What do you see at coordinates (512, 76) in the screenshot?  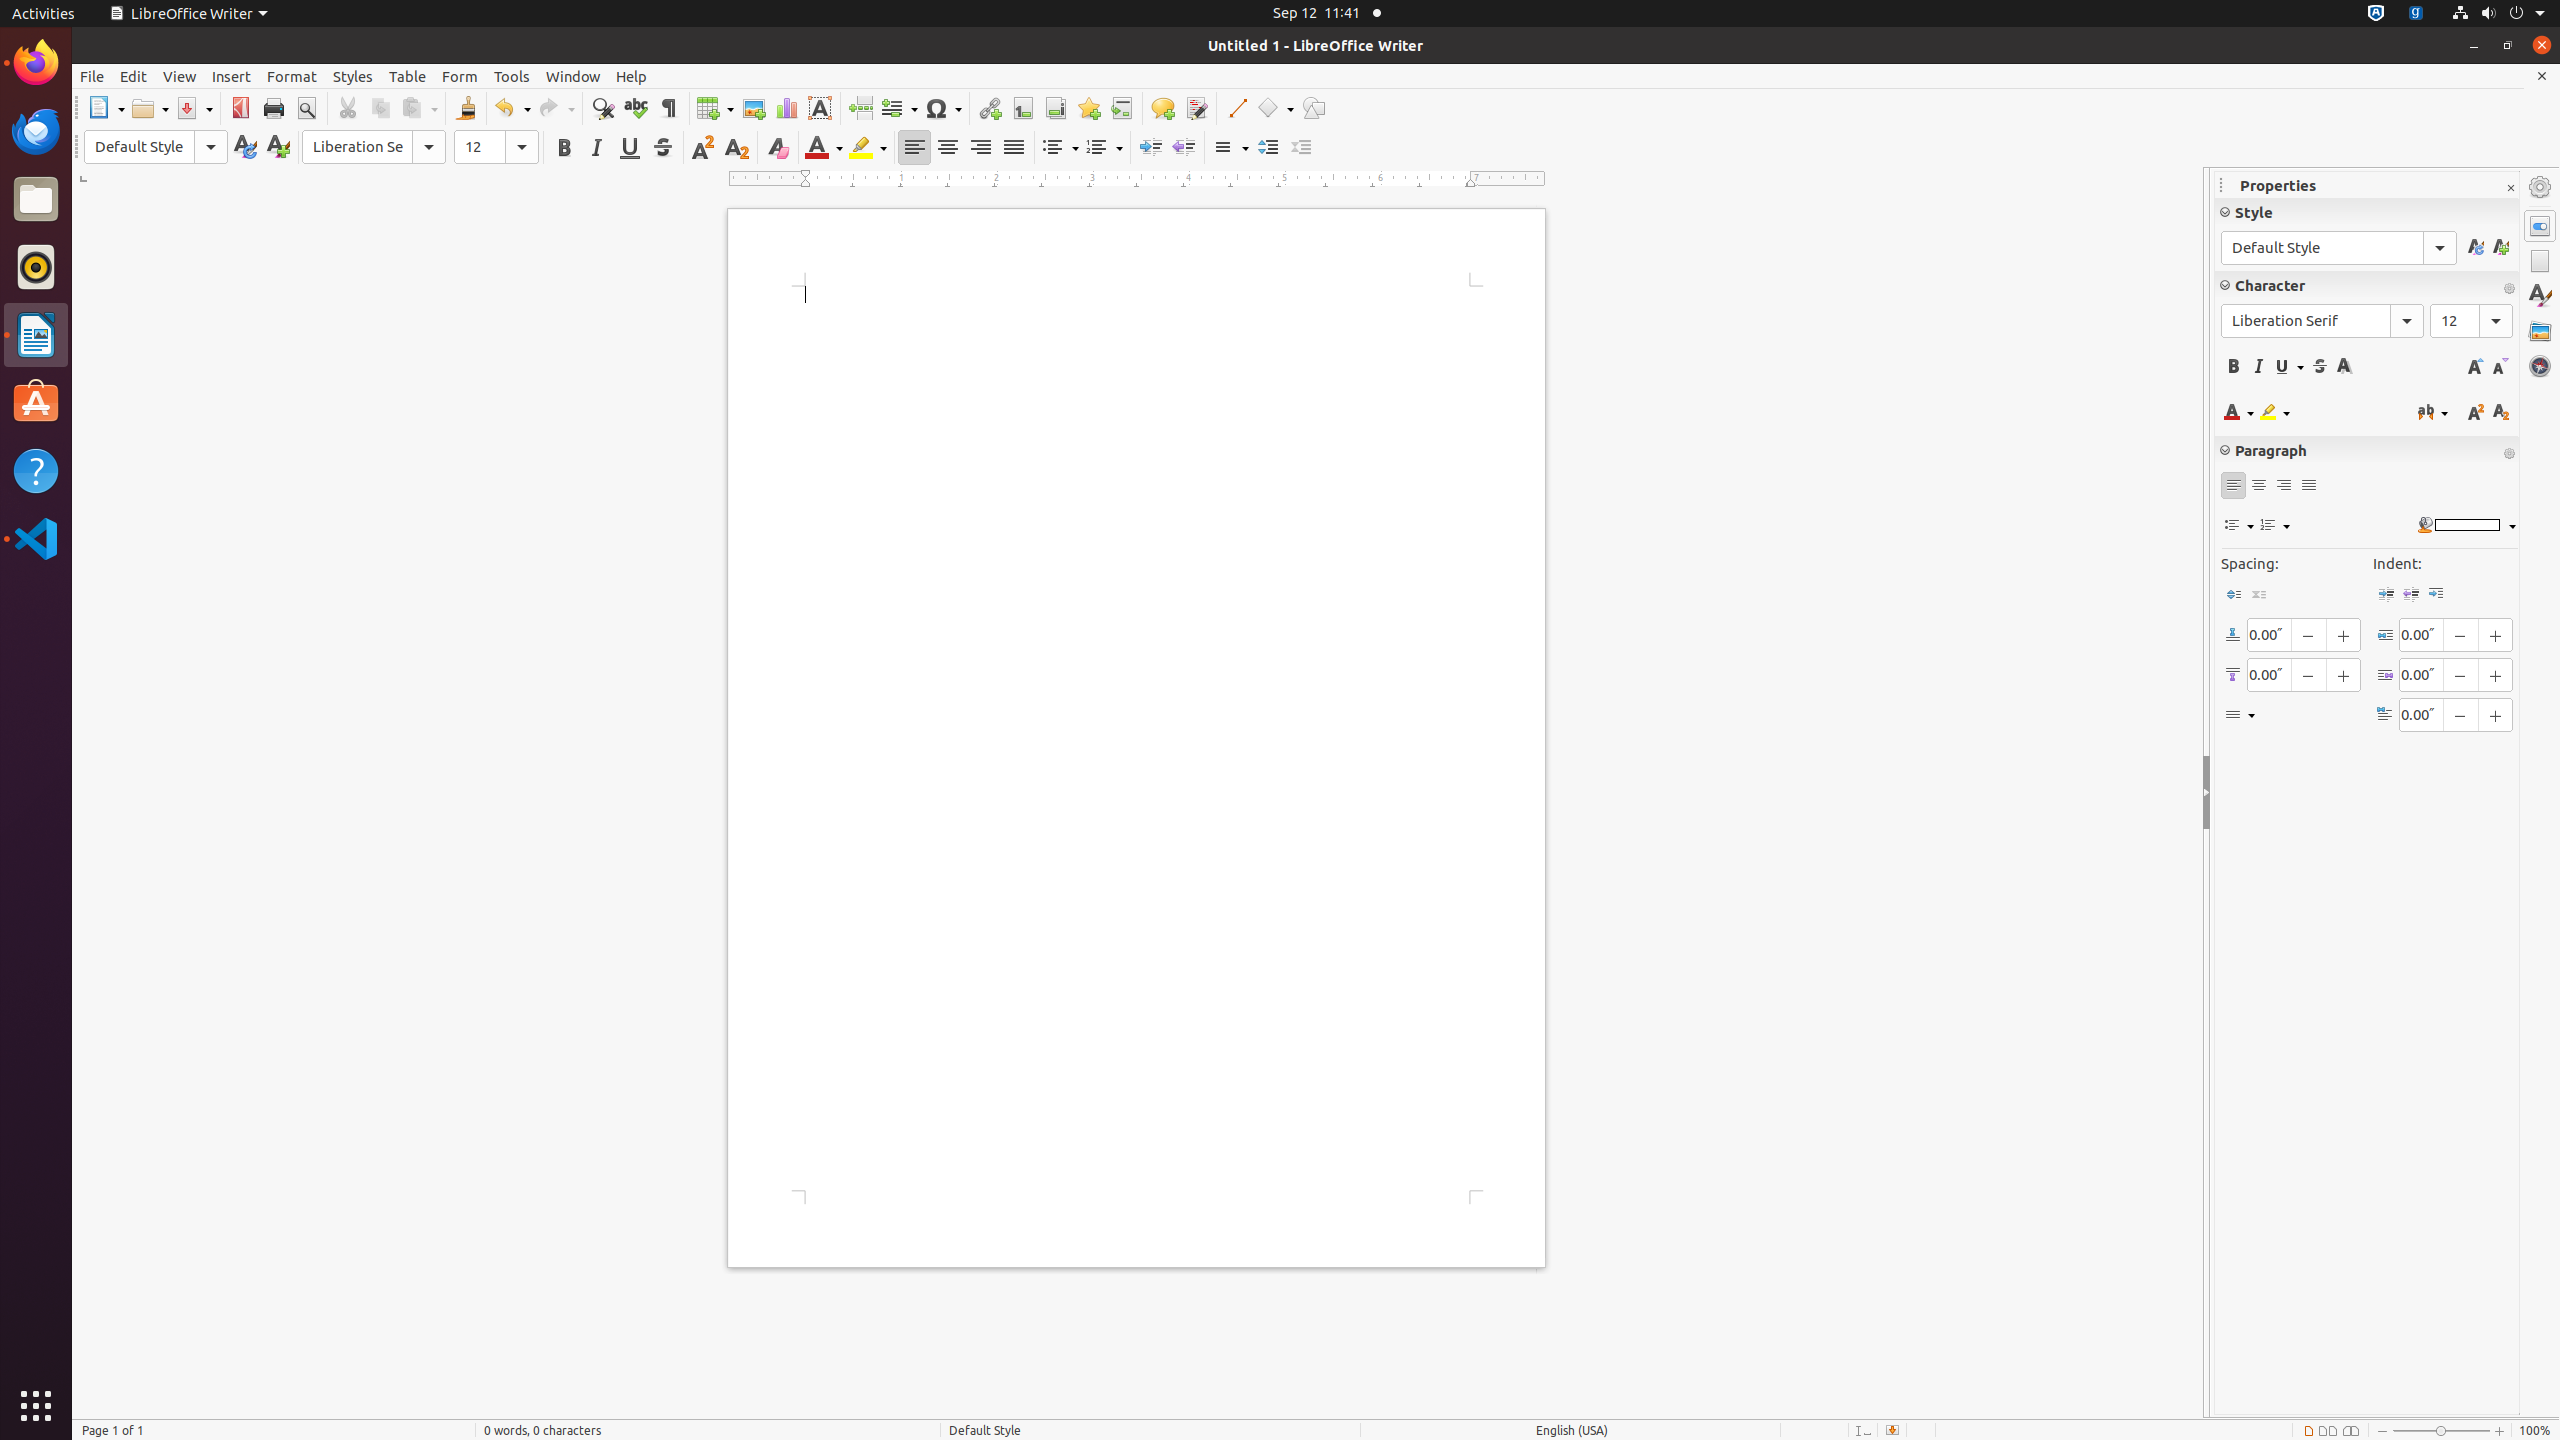 I see `Tools` at bounding box center [512, 76].